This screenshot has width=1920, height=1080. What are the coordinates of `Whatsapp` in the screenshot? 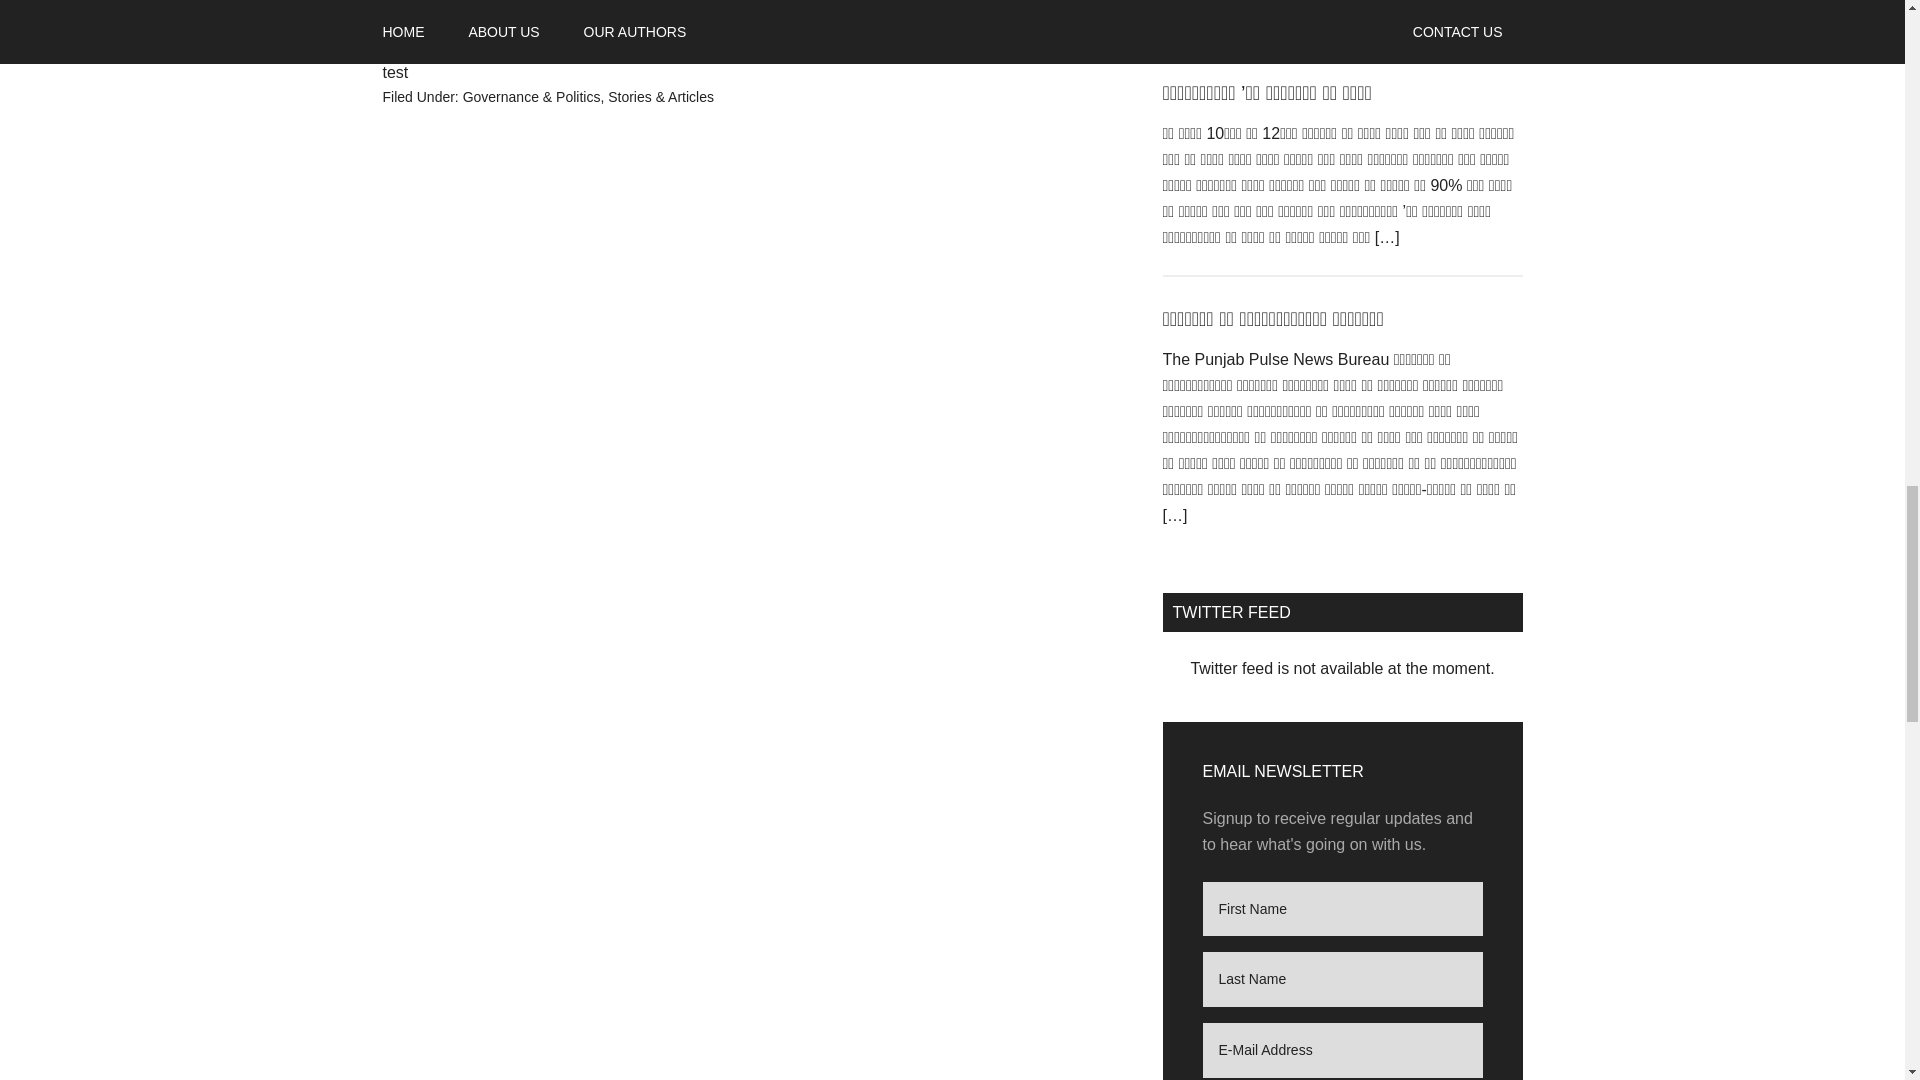 It's located at (556, 40).